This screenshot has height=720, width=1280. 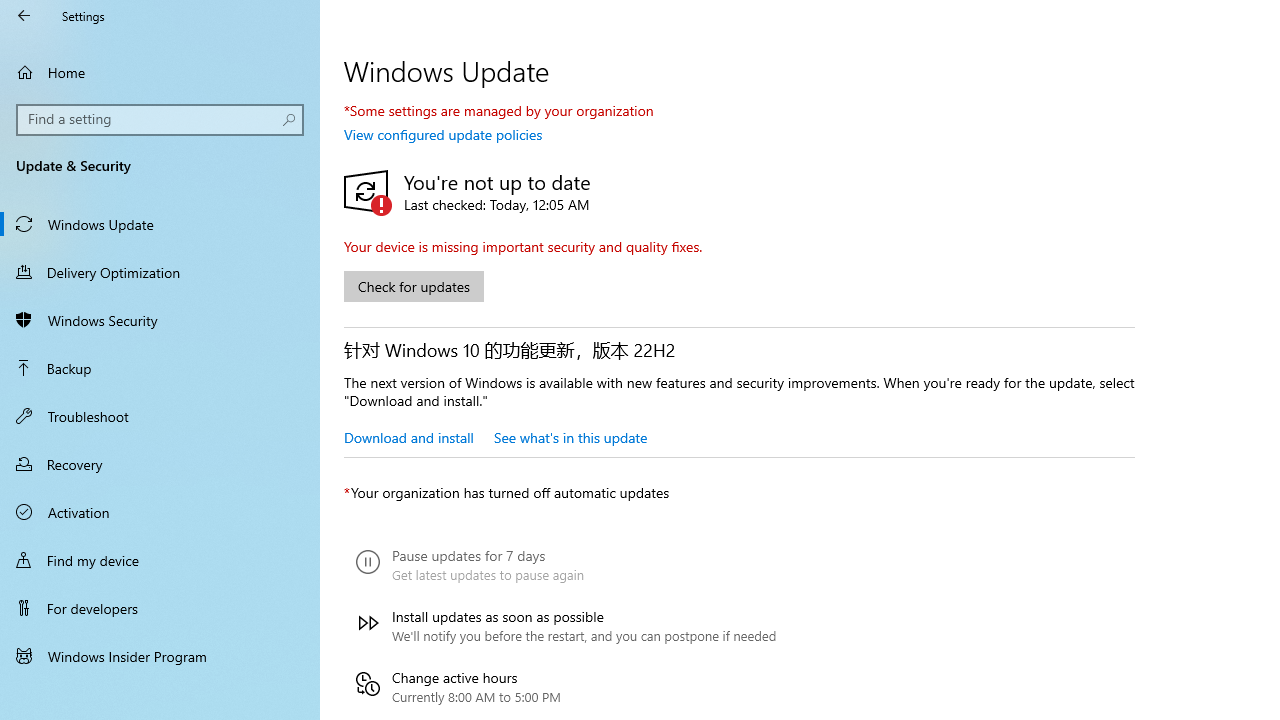 I want to click on See what's in this update, so click(x=570, y=437).